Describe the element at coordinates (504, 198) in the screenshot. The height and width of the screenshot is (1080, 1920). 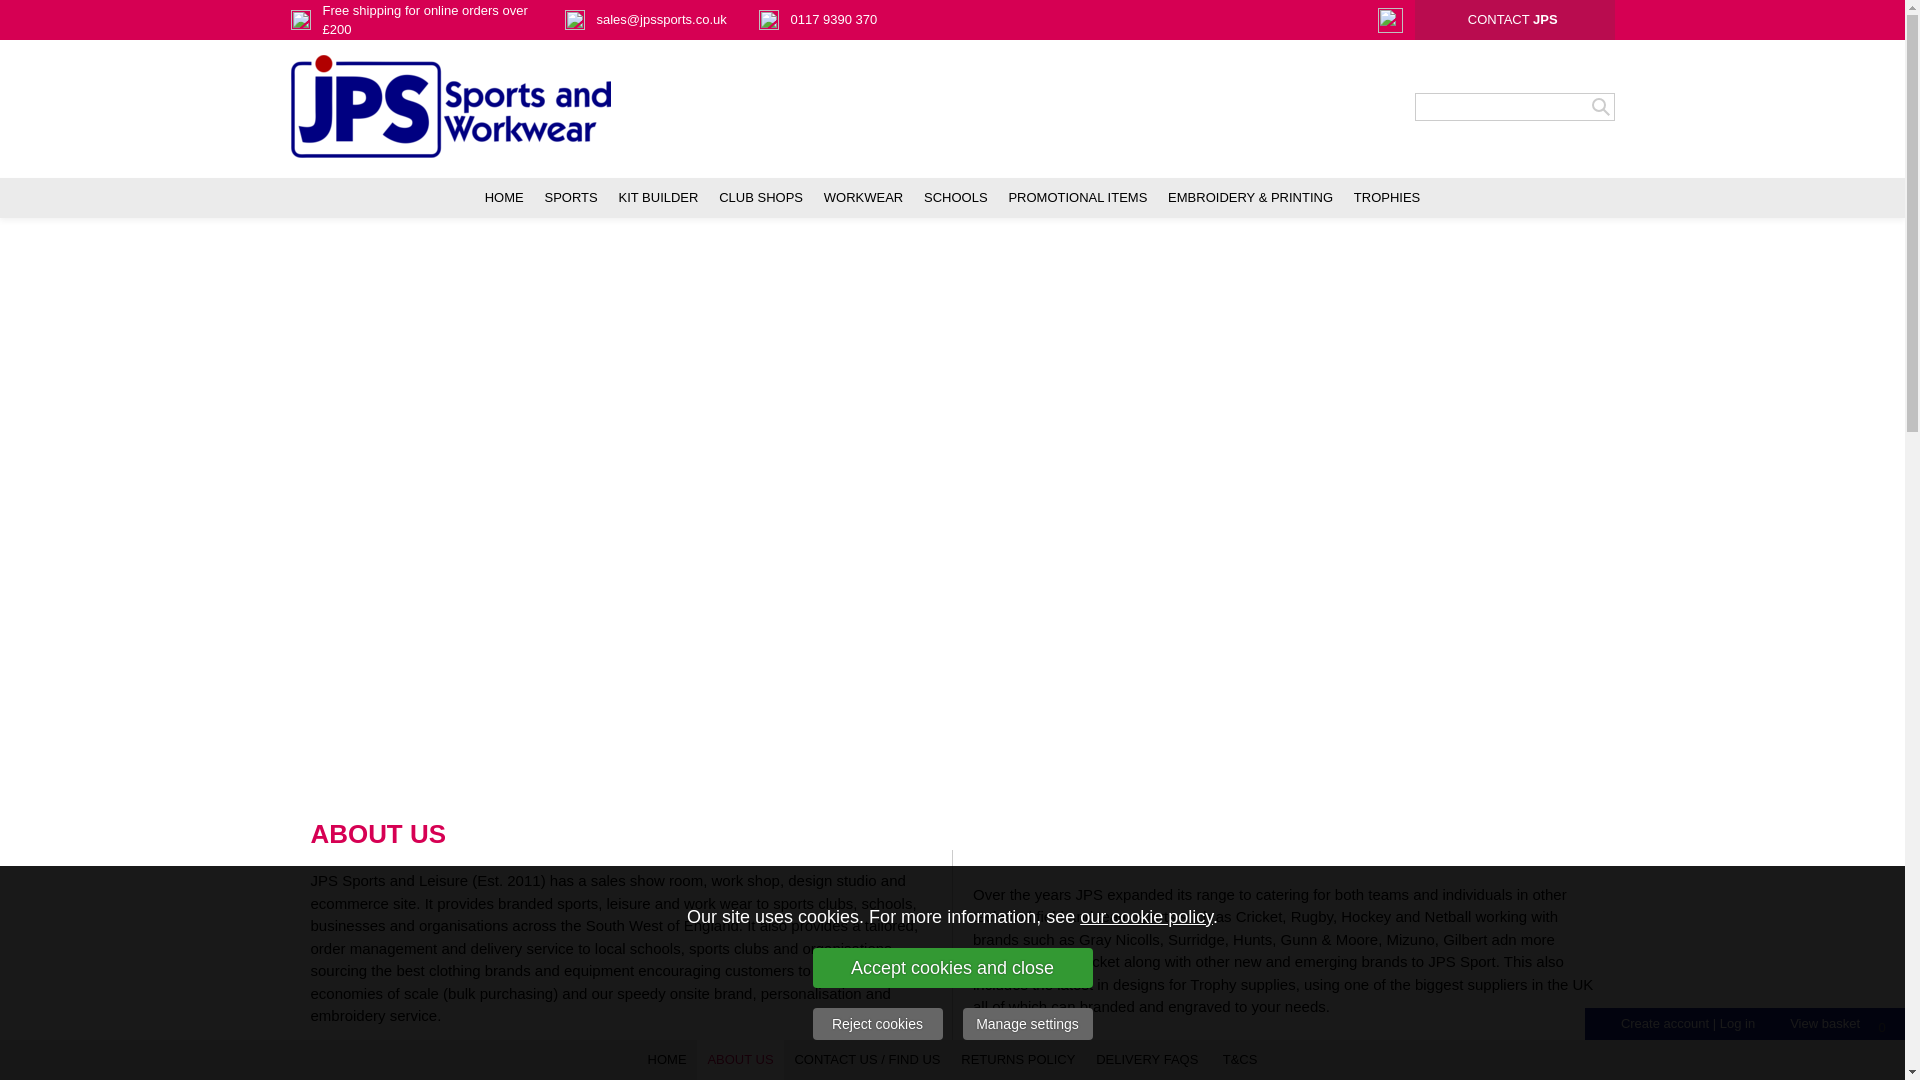
I see `HOME` at that location.